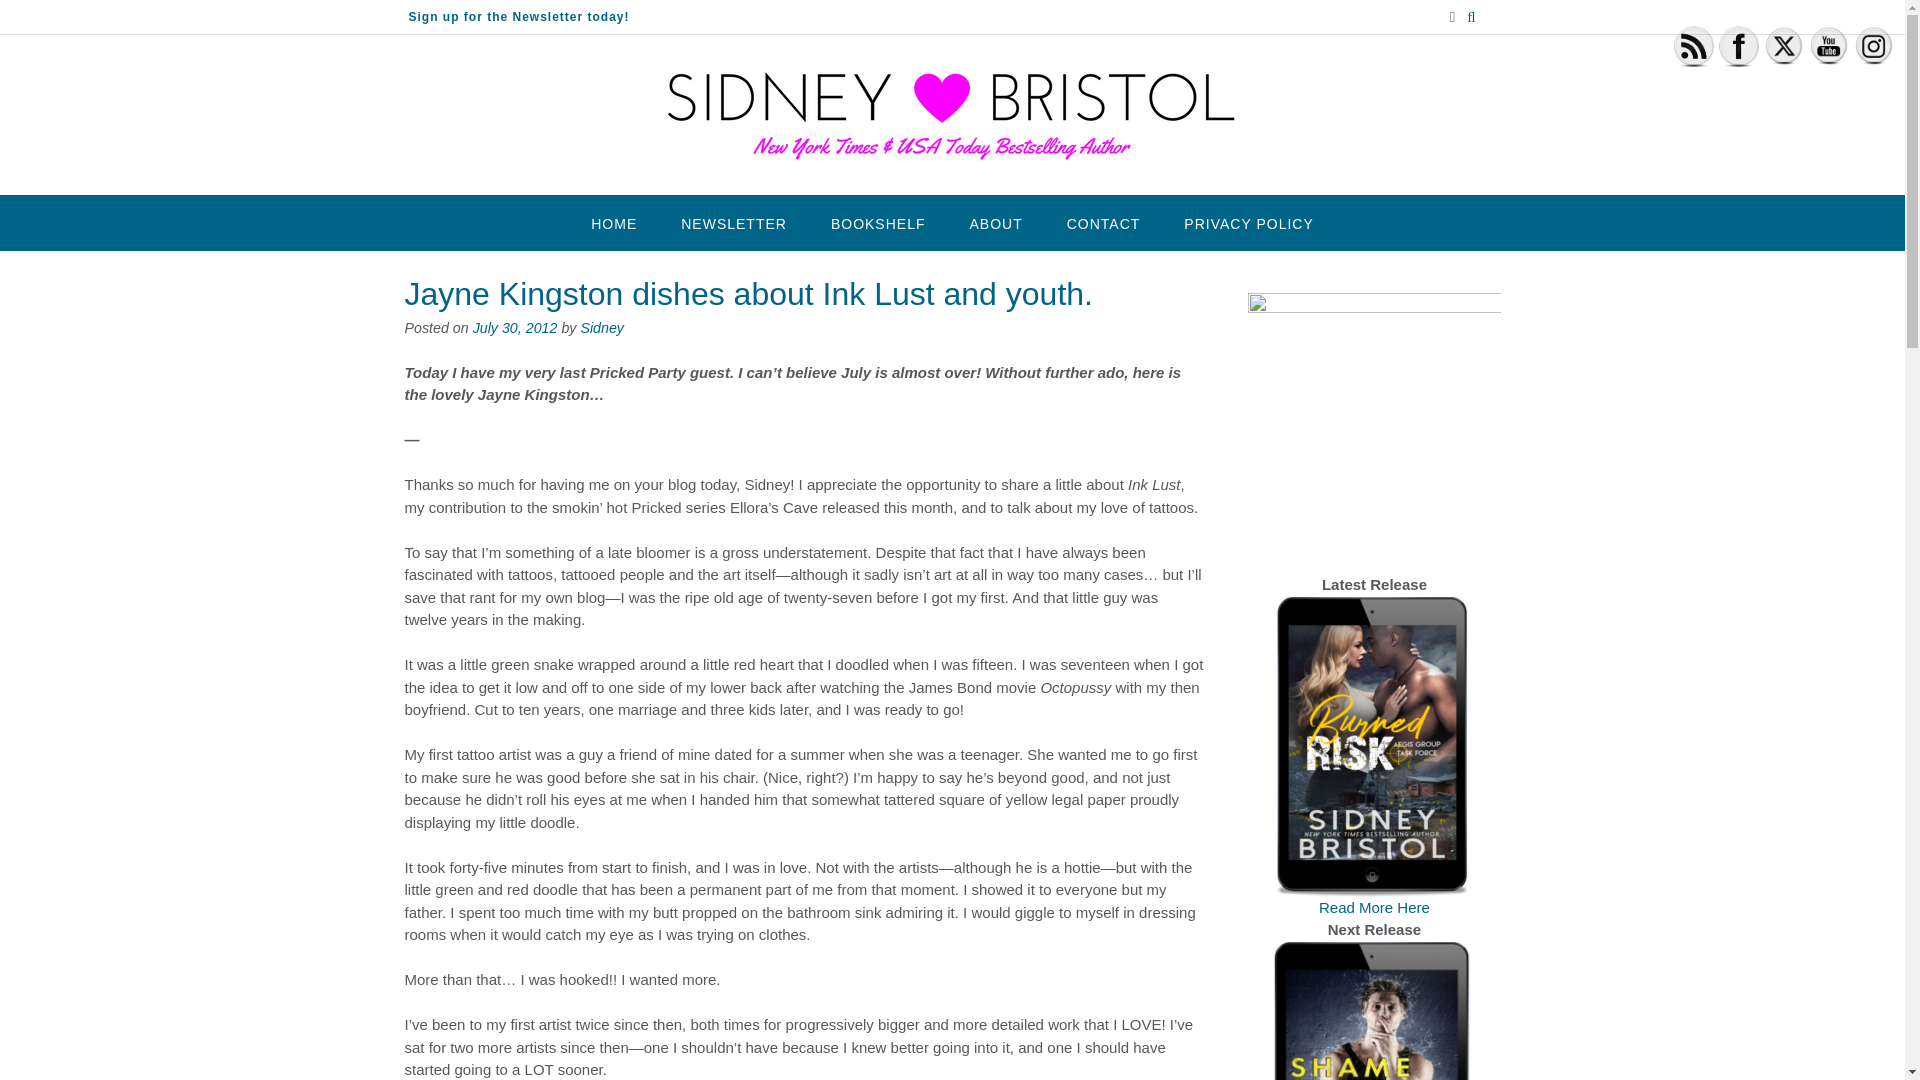  What do you see at coordinates (515, 327) in the screenshot?
I see `July 30, 2012` at bounding box center [515, 327].